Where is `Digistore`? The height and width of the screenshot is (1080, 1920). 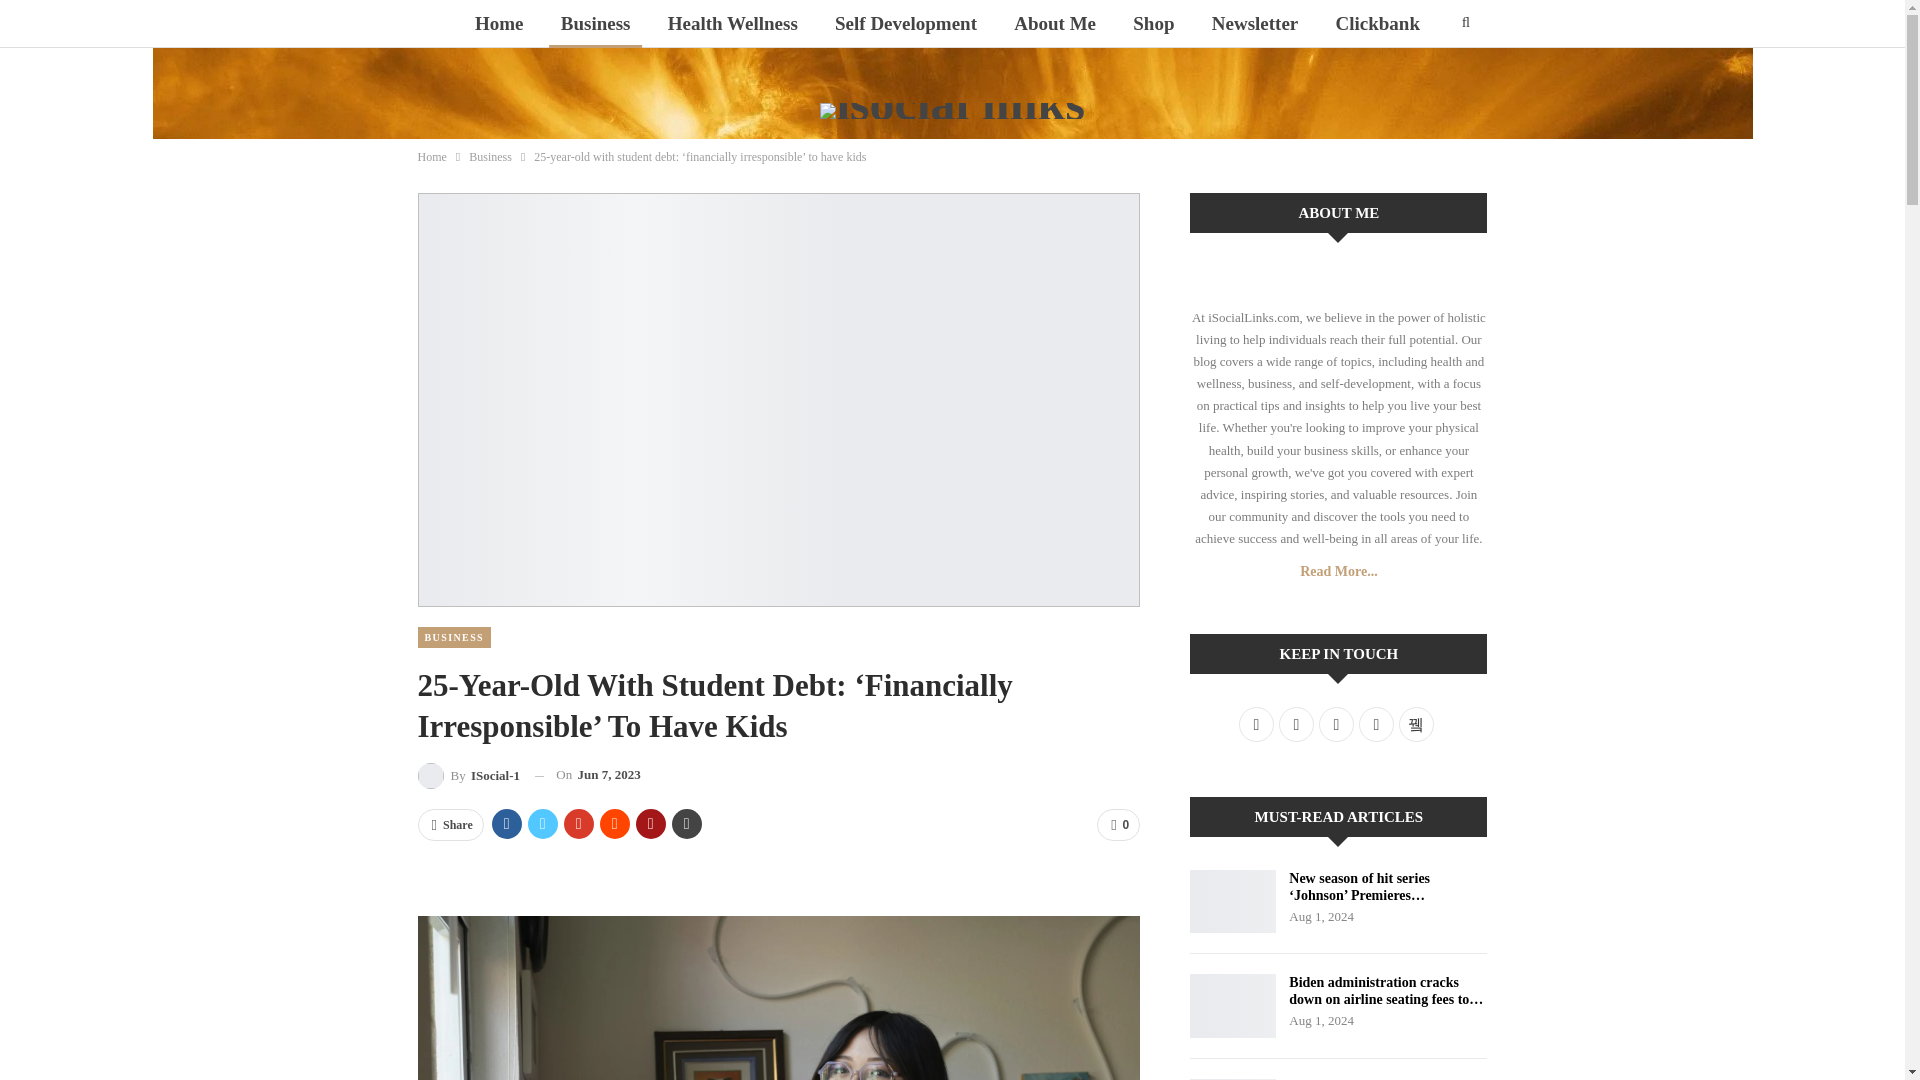 Digistore is located at coordinates (947, 72).